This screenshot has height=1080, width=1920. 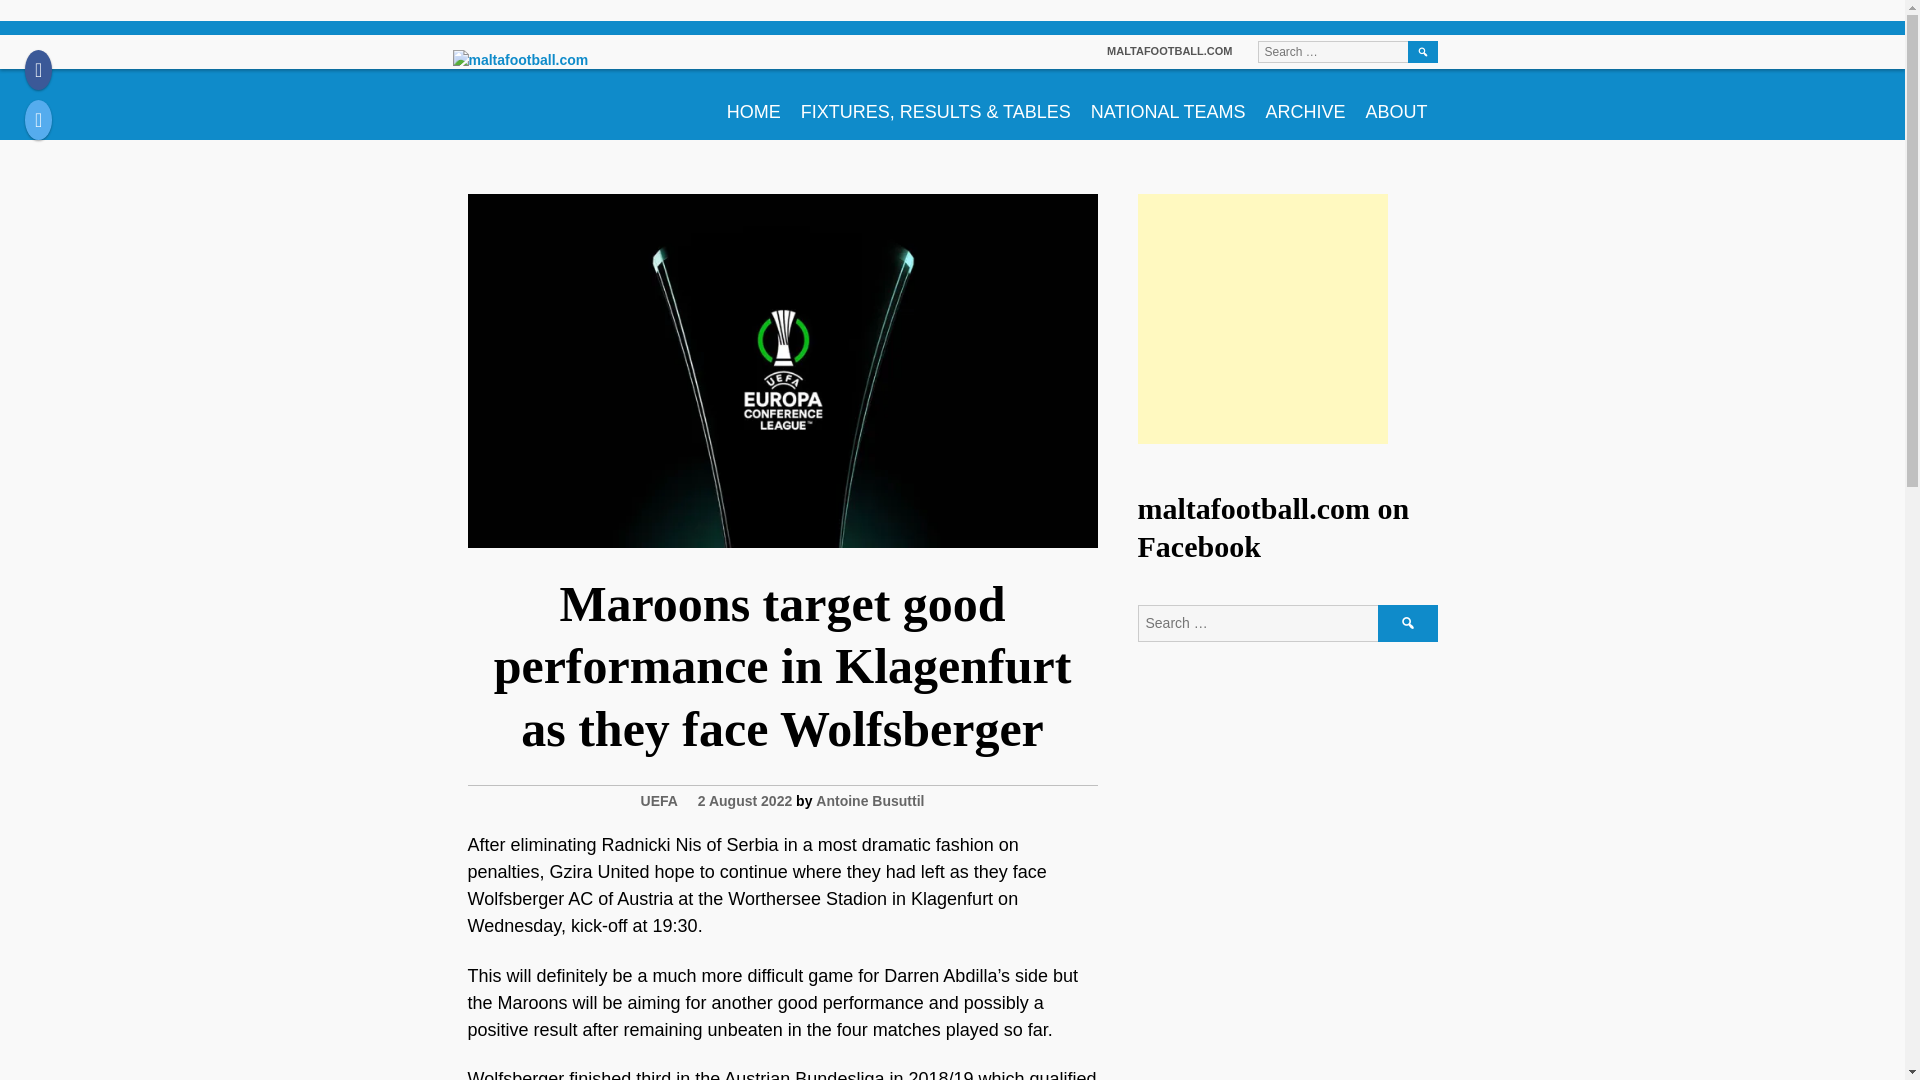 I want to click on NATIONAL TEAMS, so click(x=1168, y=104).